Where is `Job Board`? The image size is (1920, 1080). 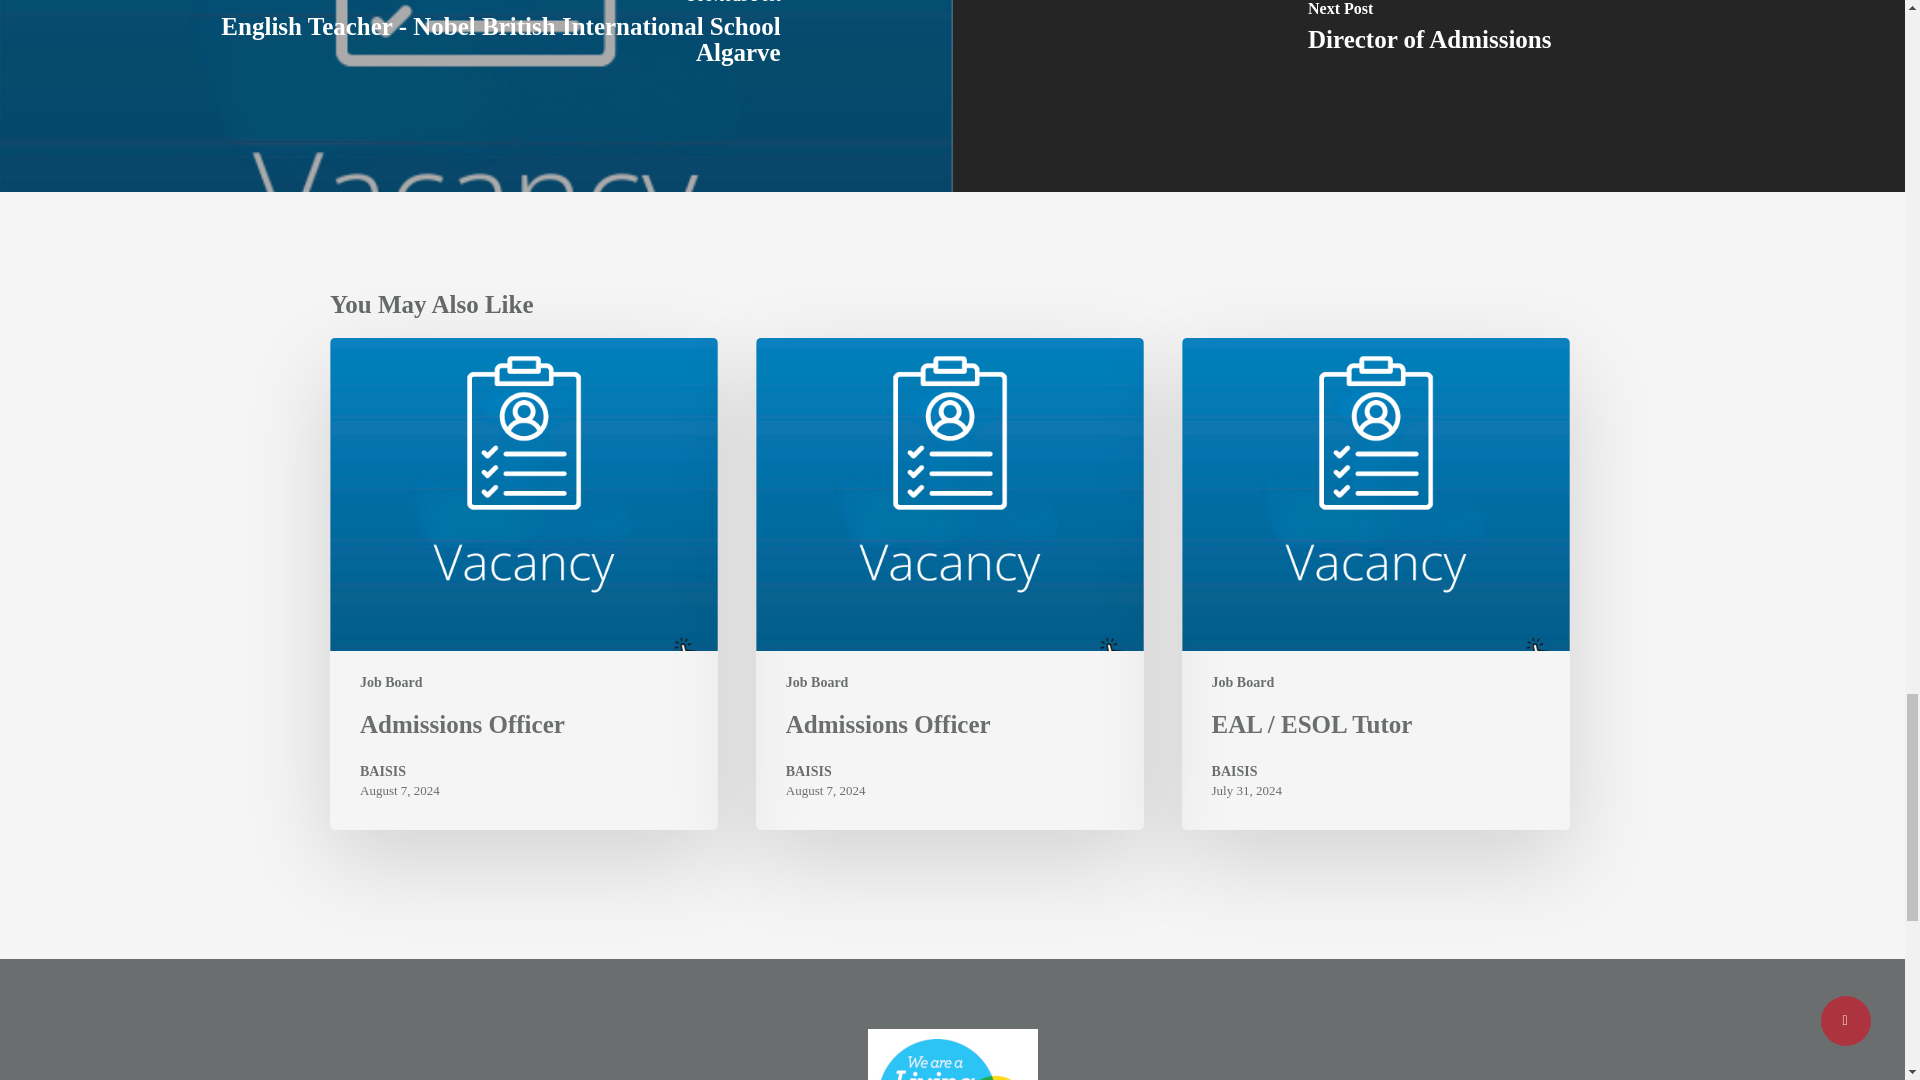
Job Board is located at coordinates (1242, 682).